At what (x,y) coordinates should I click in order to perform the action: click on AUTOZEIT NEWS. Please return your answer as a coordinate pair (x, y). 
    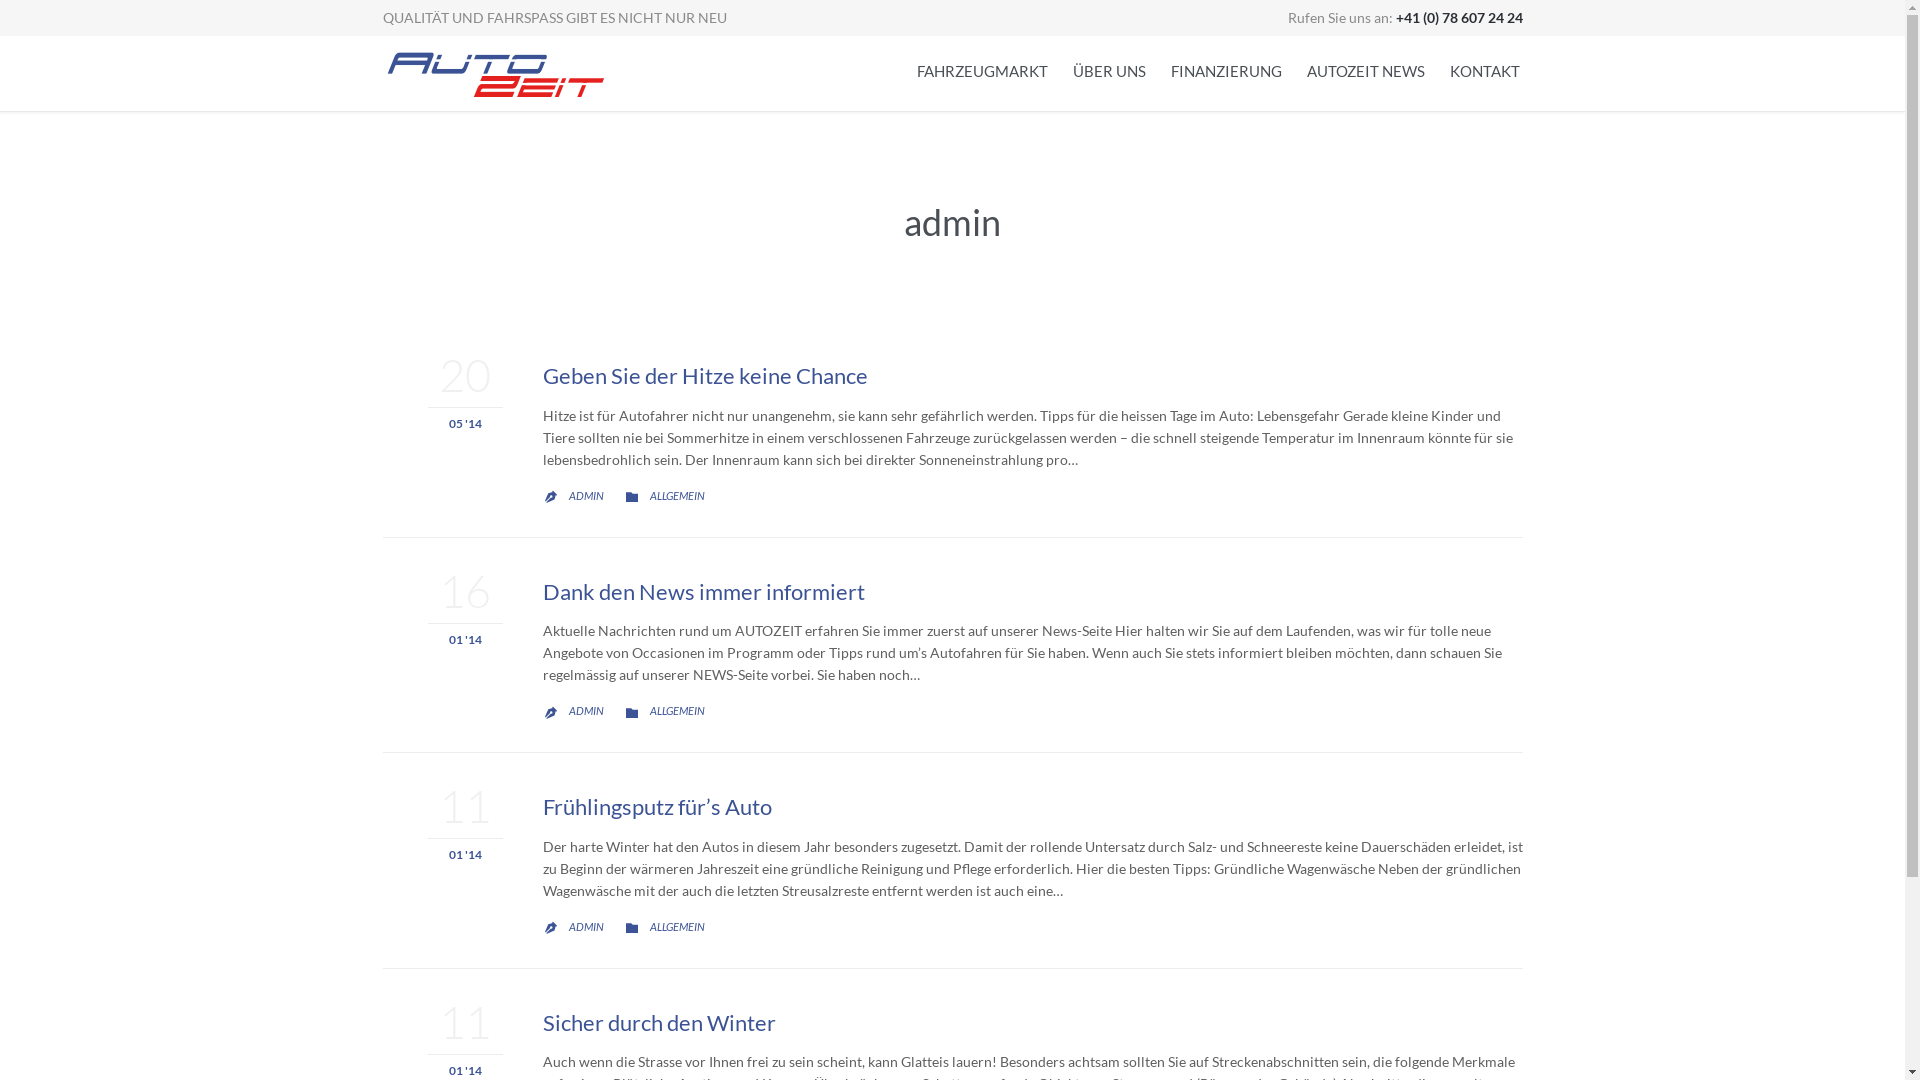
    Looking at the image, I should click on (1365, 74).